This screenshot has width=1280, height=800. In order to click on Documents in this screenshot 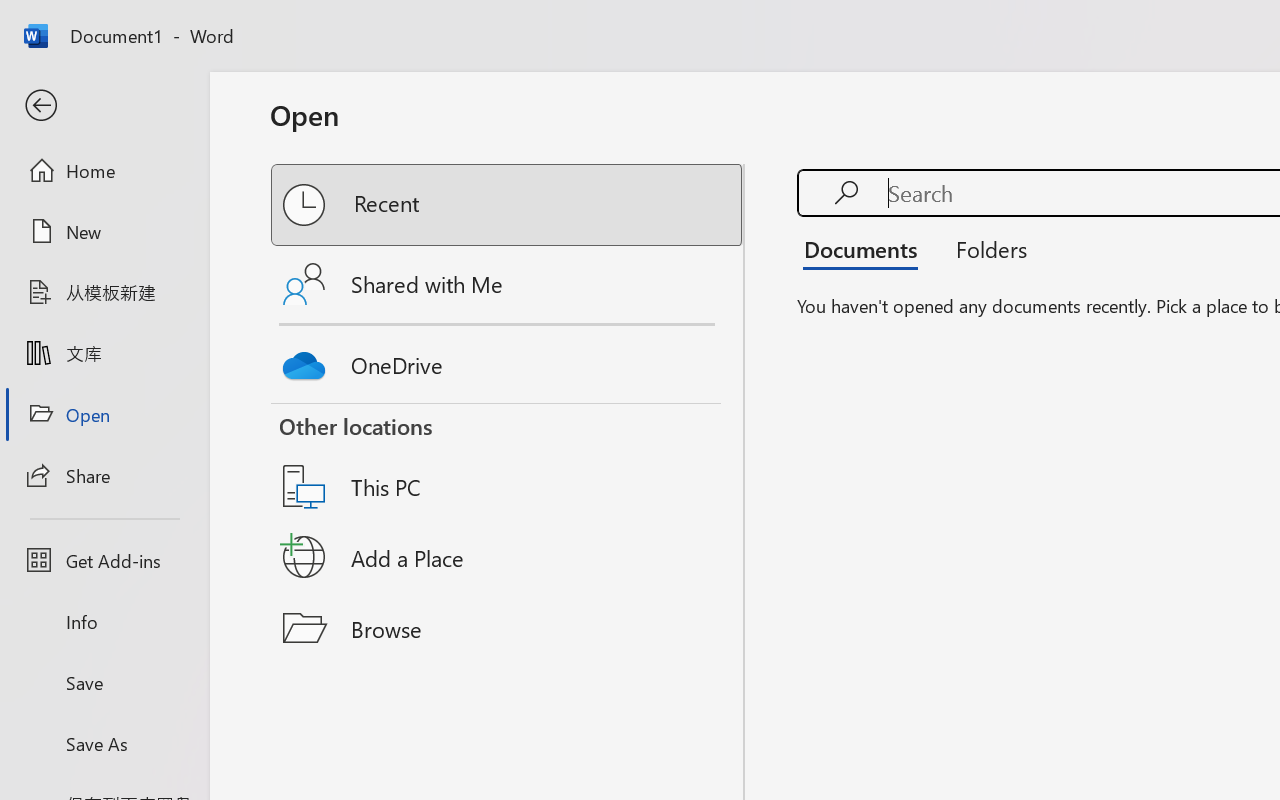, I will do `click(866, 248)`.